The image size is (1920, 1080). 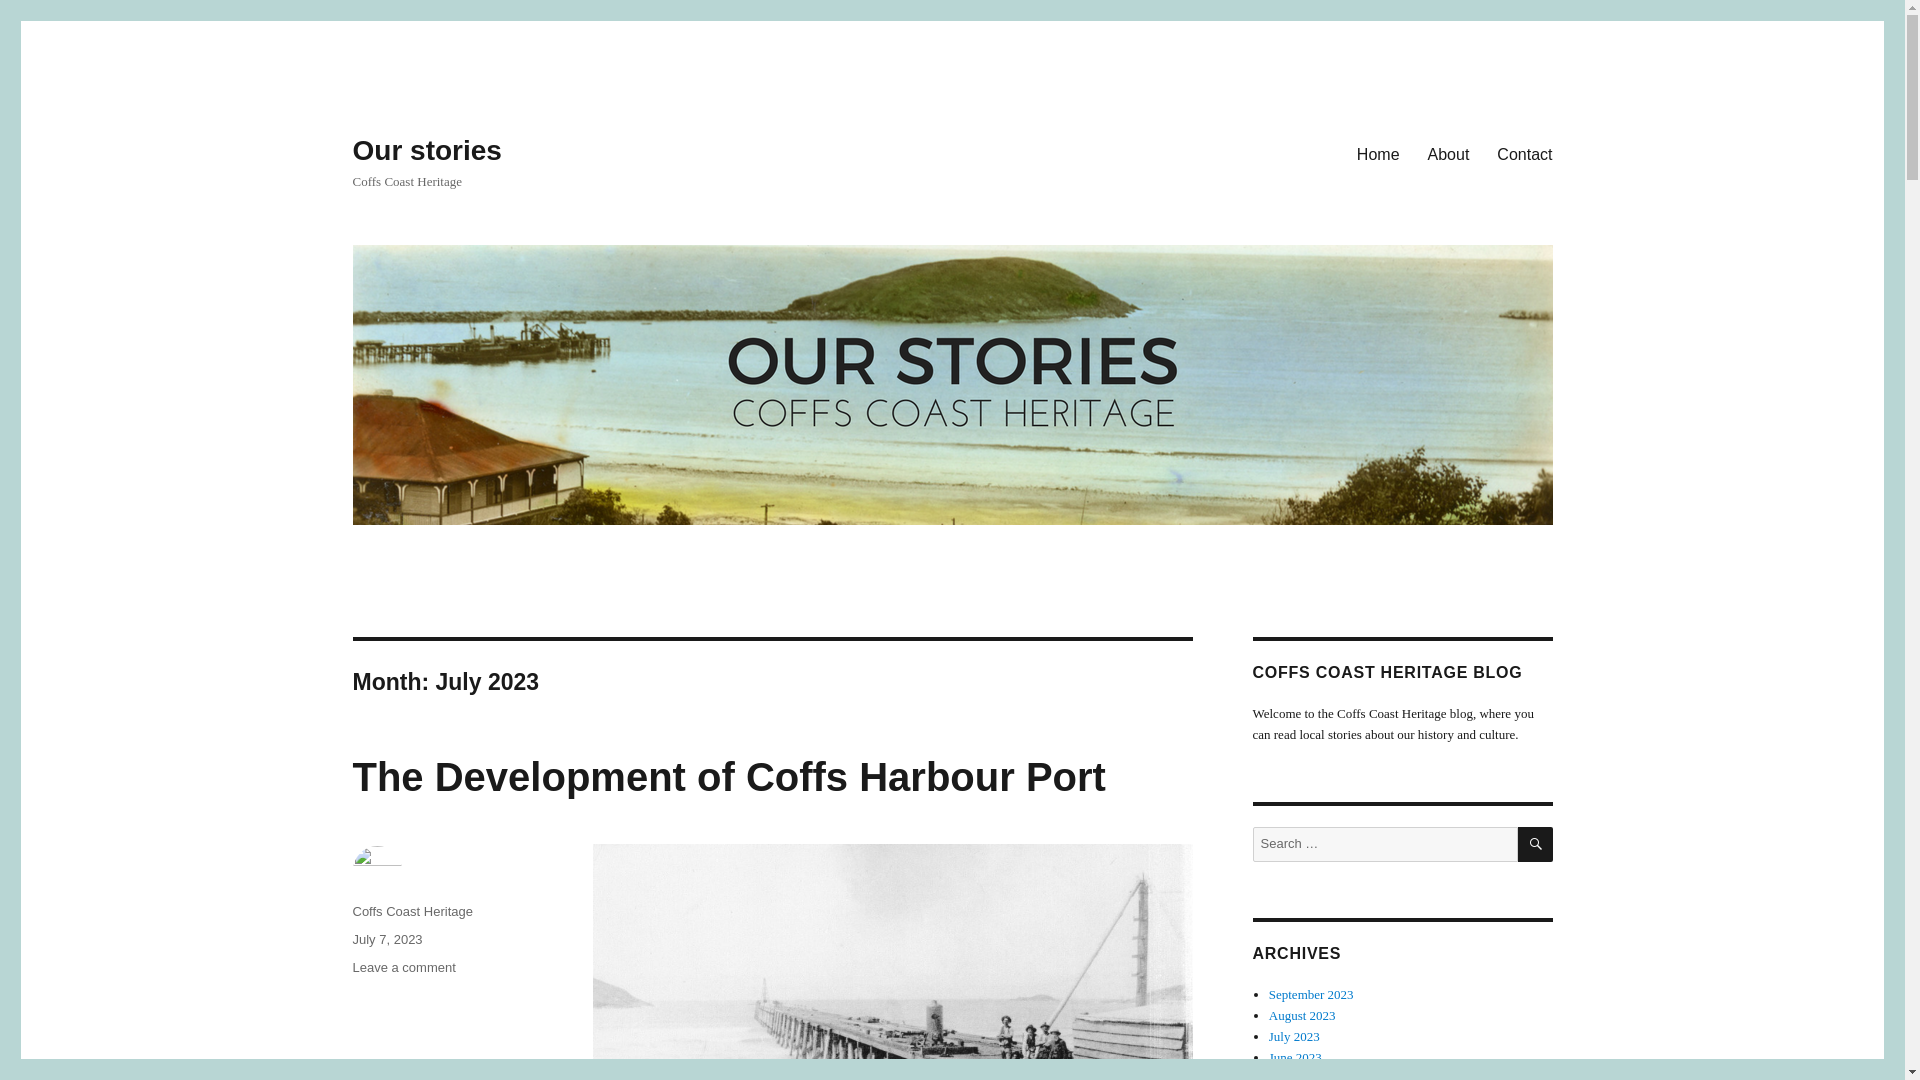 I want to click on August 2023, so click(x=386, y=940).